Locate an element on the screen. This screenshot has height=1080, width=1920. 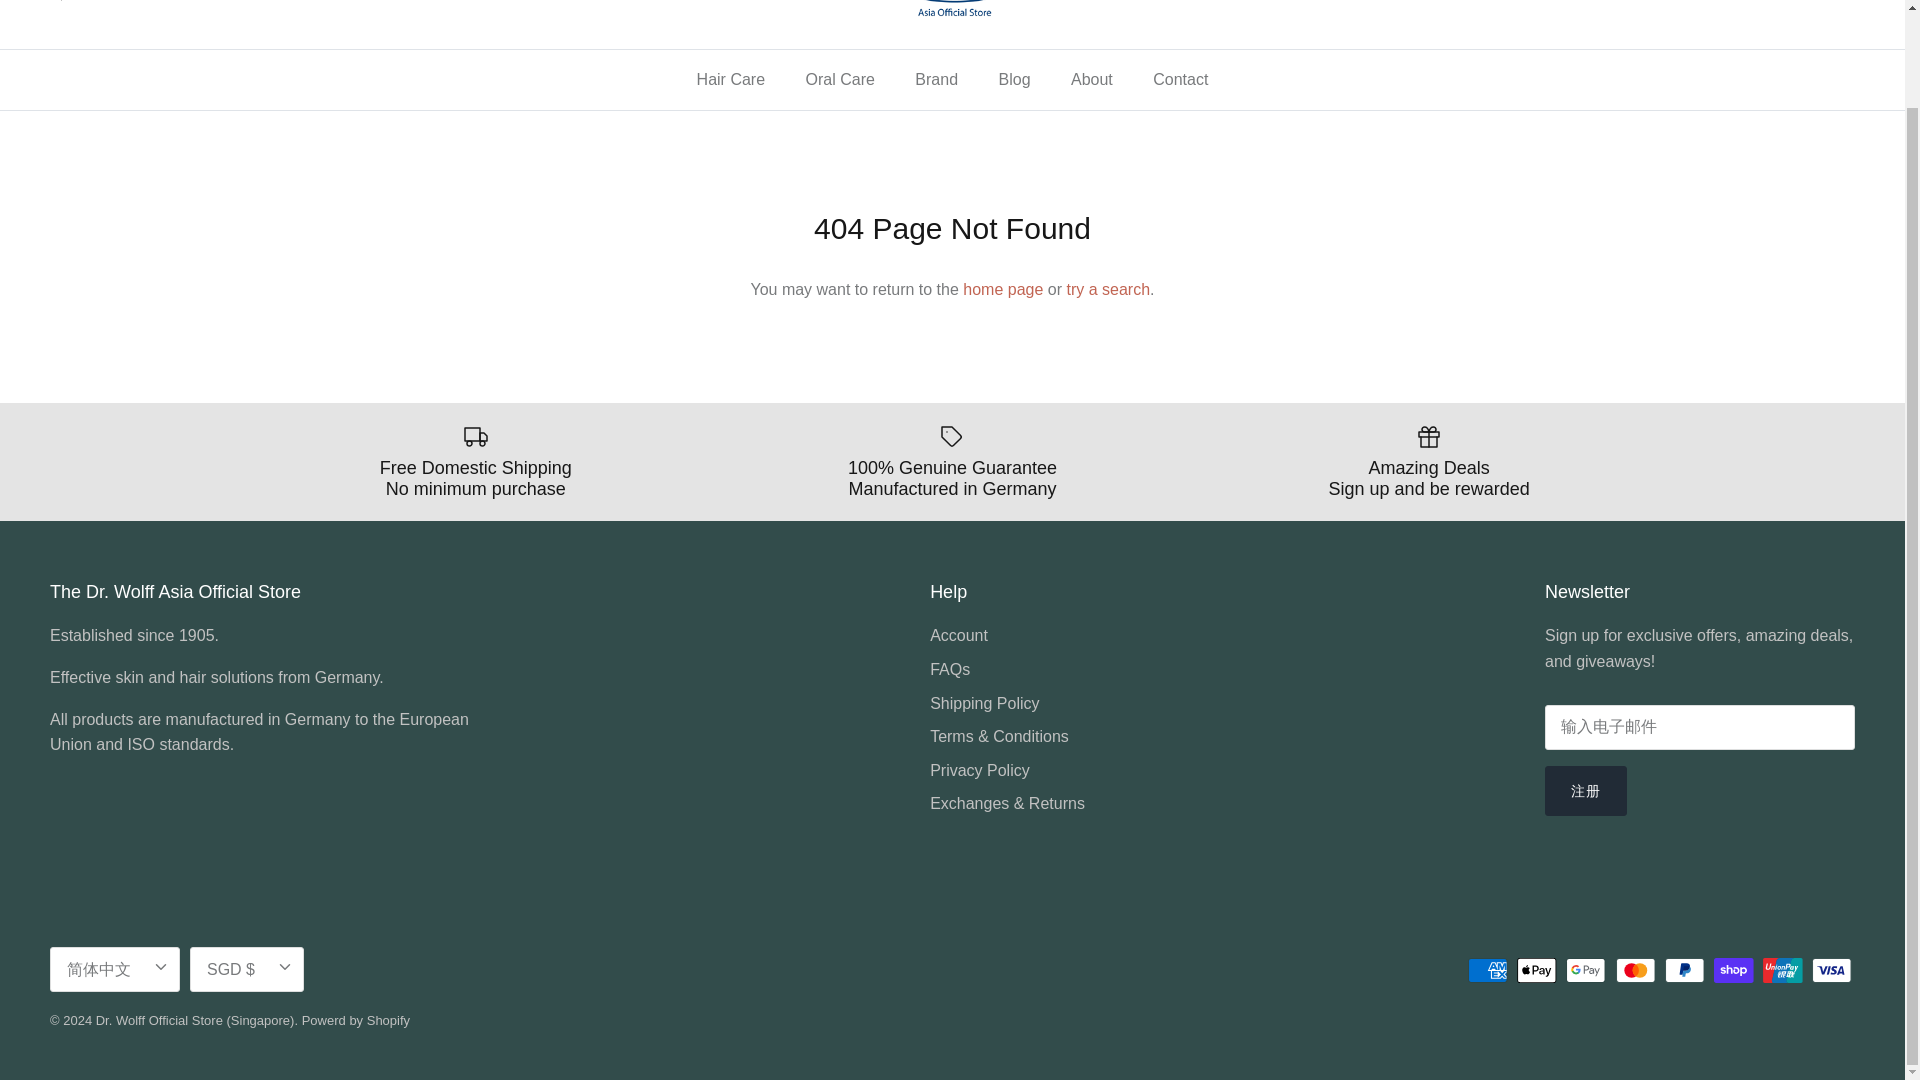
Down is located at coordinates (160, 966).